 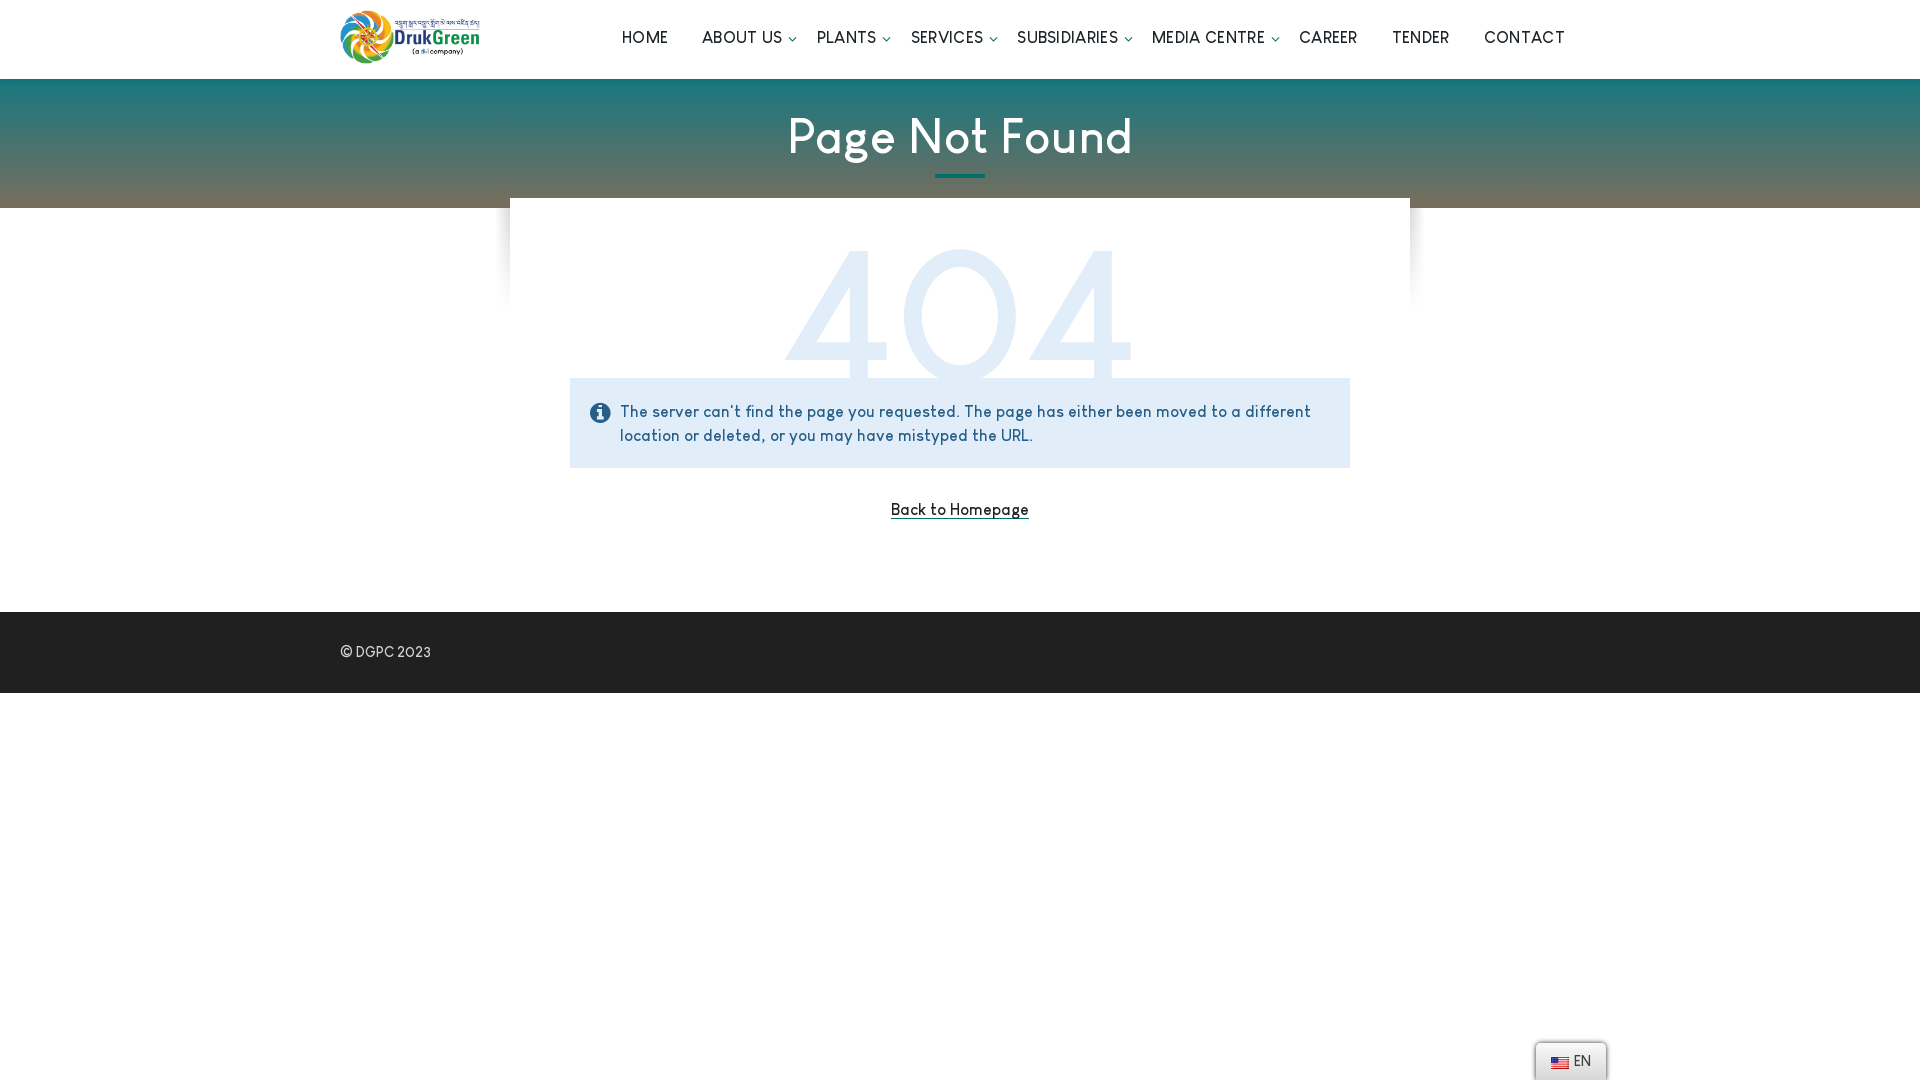 I want to click on CAREER, so click(x=1328, y=39).